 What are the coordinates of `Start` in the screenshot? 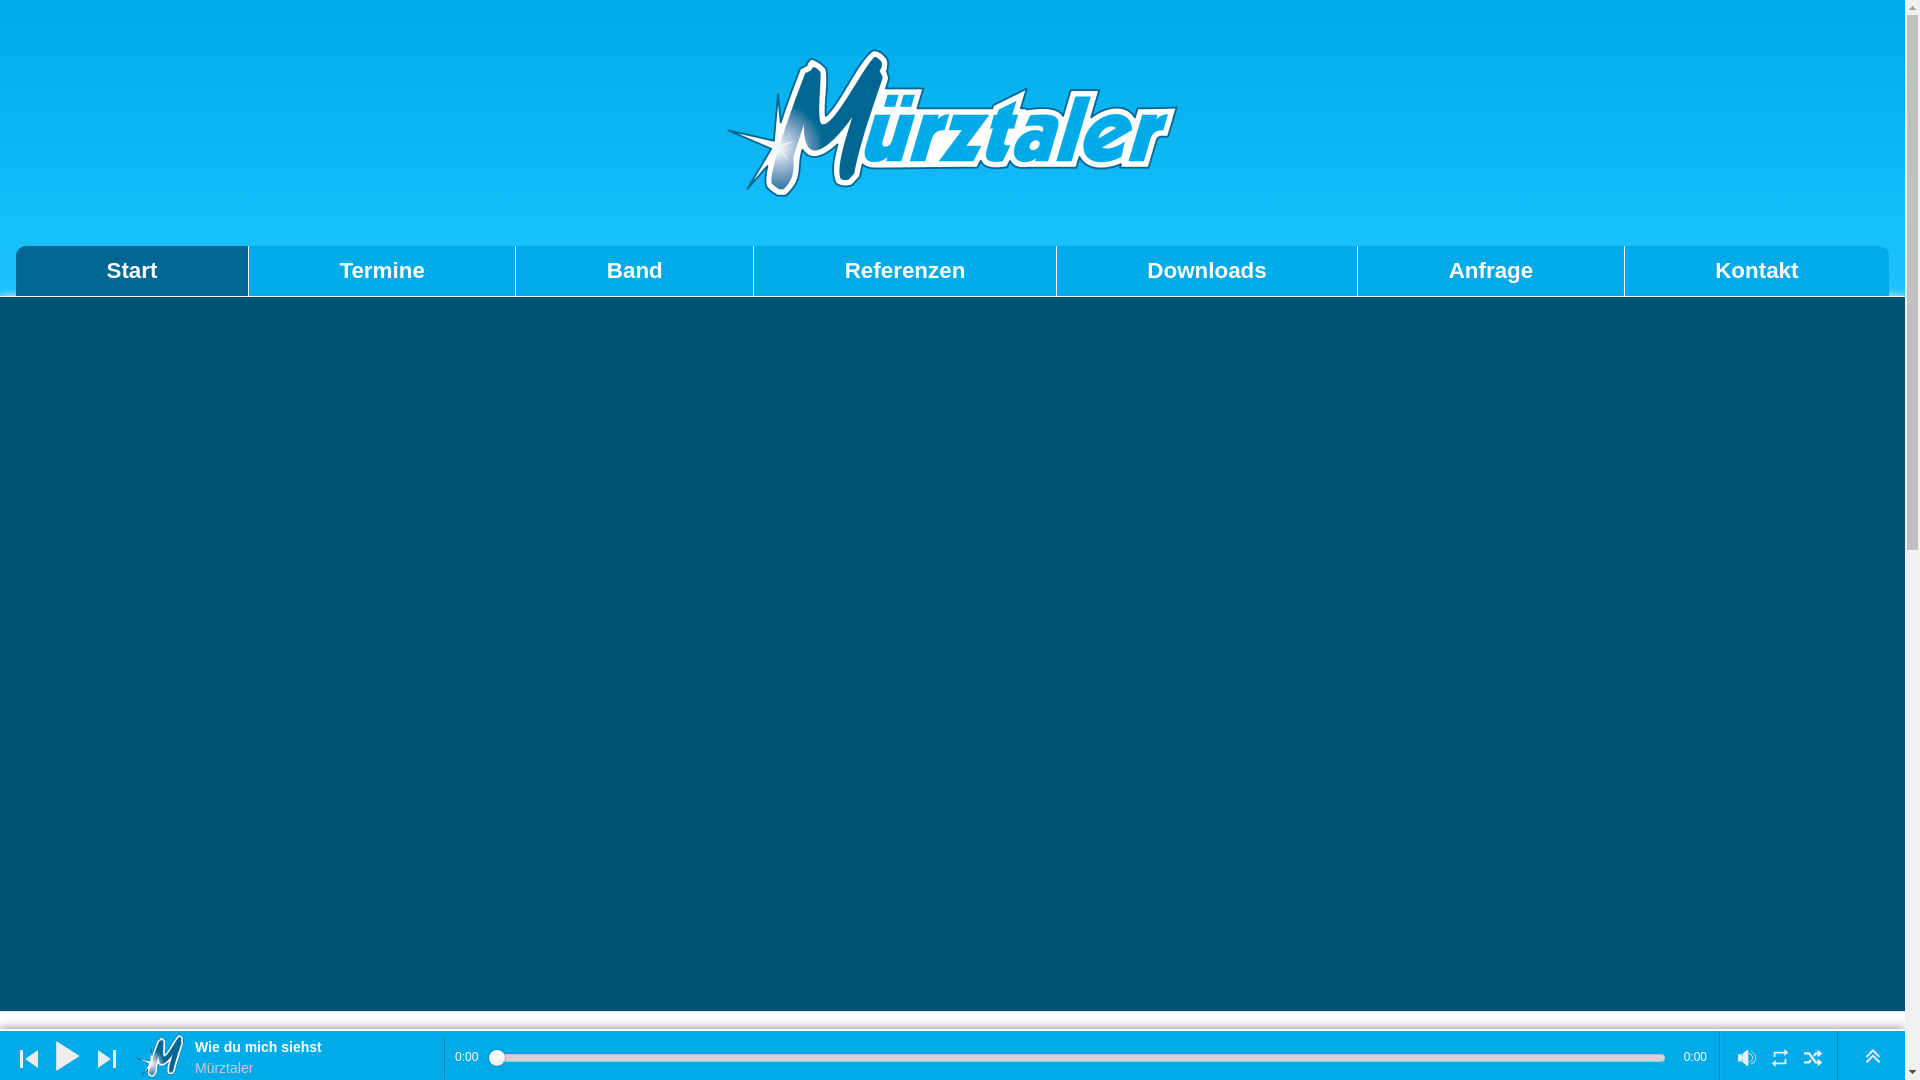 It's located at (132, 271).